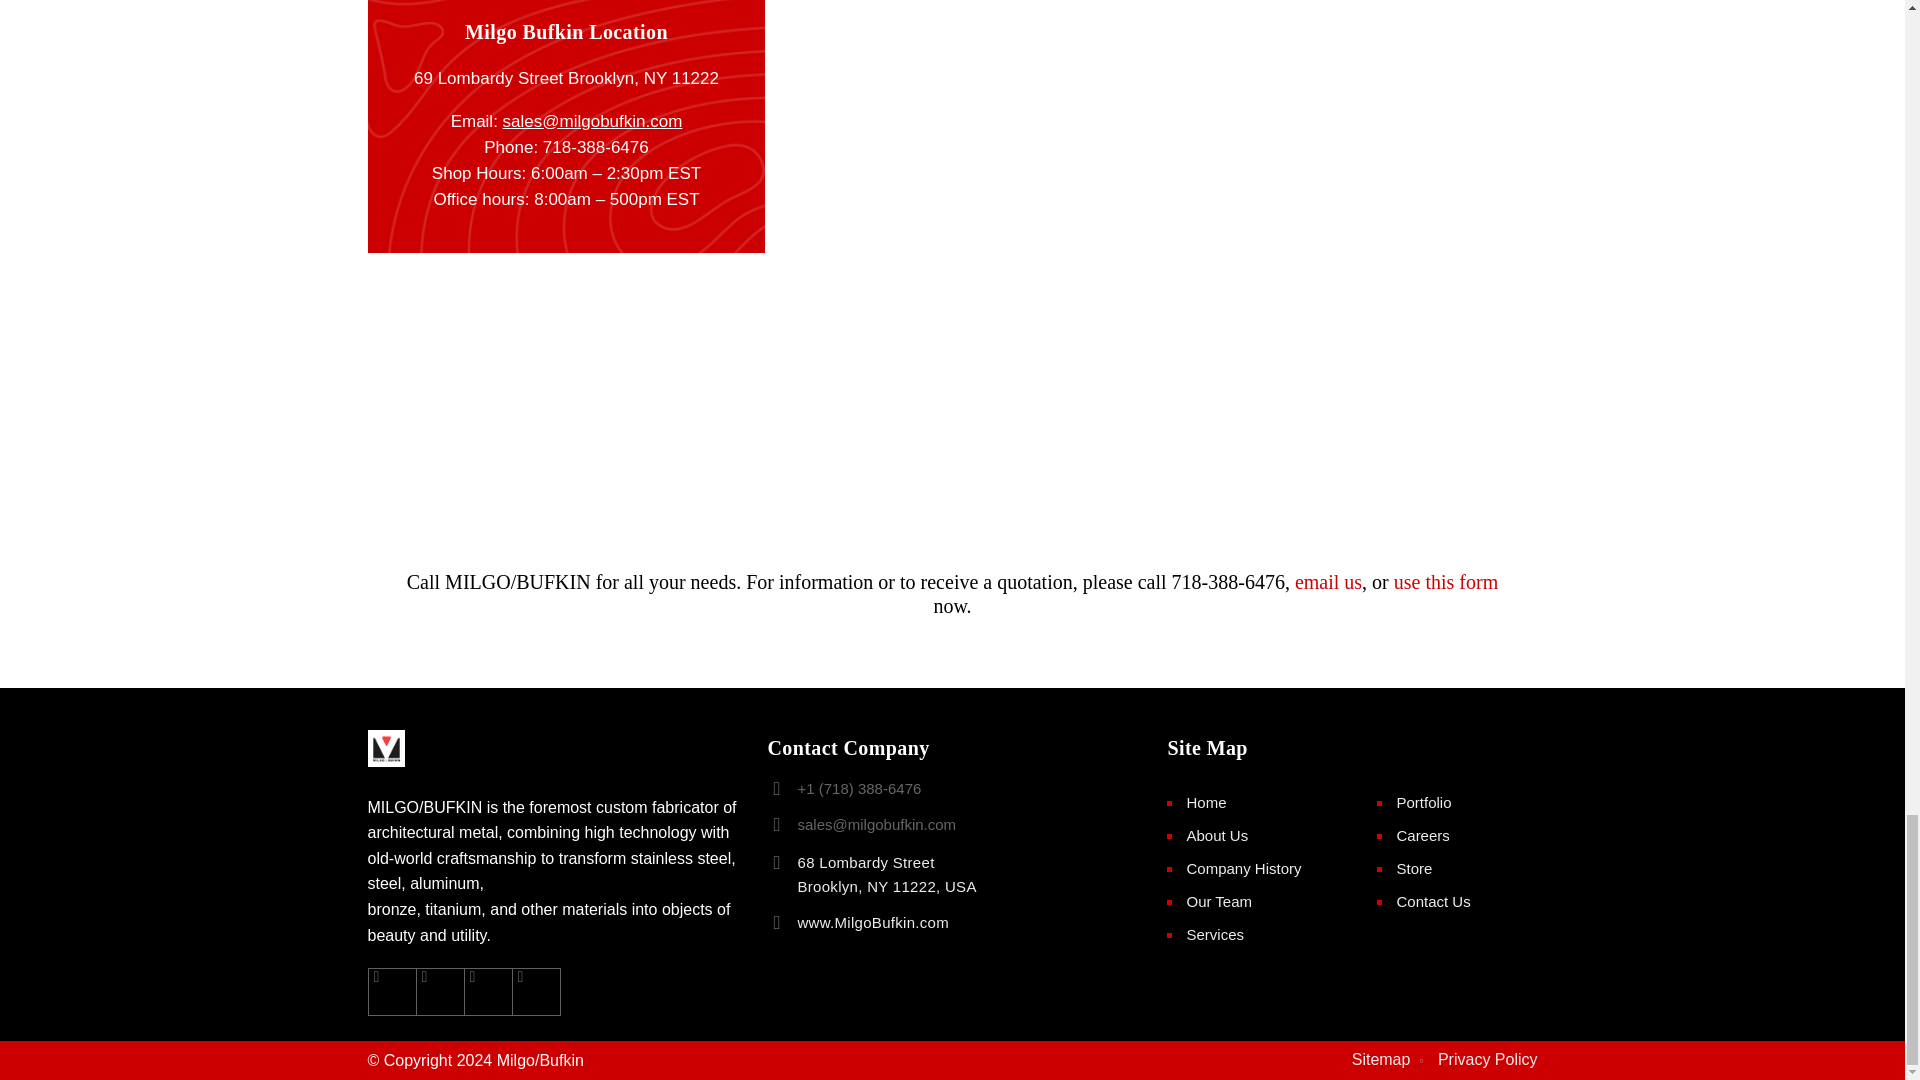 The height and width of the screenshot is (1080, 1920). Describe the element at coordinates (596, 147) in the screenshot. I see `718-388-6476` at that location.